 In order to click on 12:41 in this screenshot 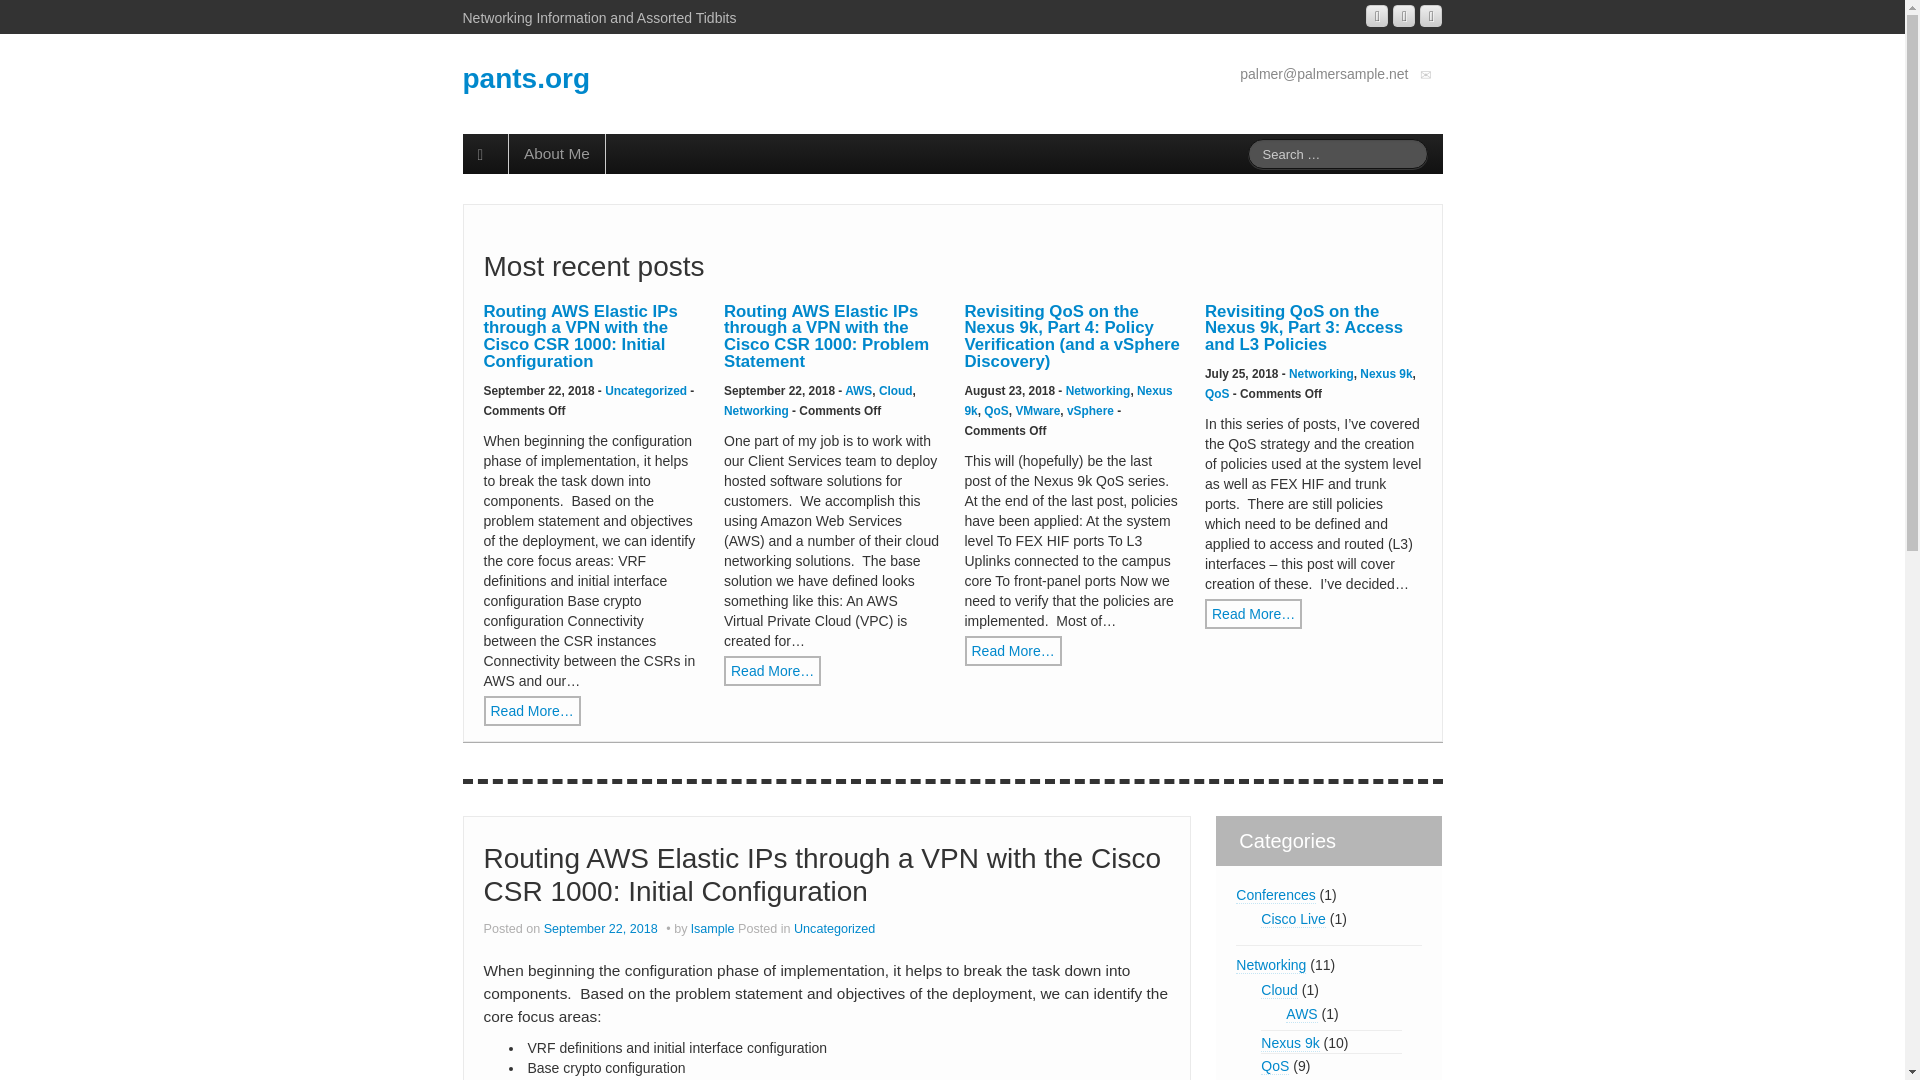, I will do `click(602, 929)`.